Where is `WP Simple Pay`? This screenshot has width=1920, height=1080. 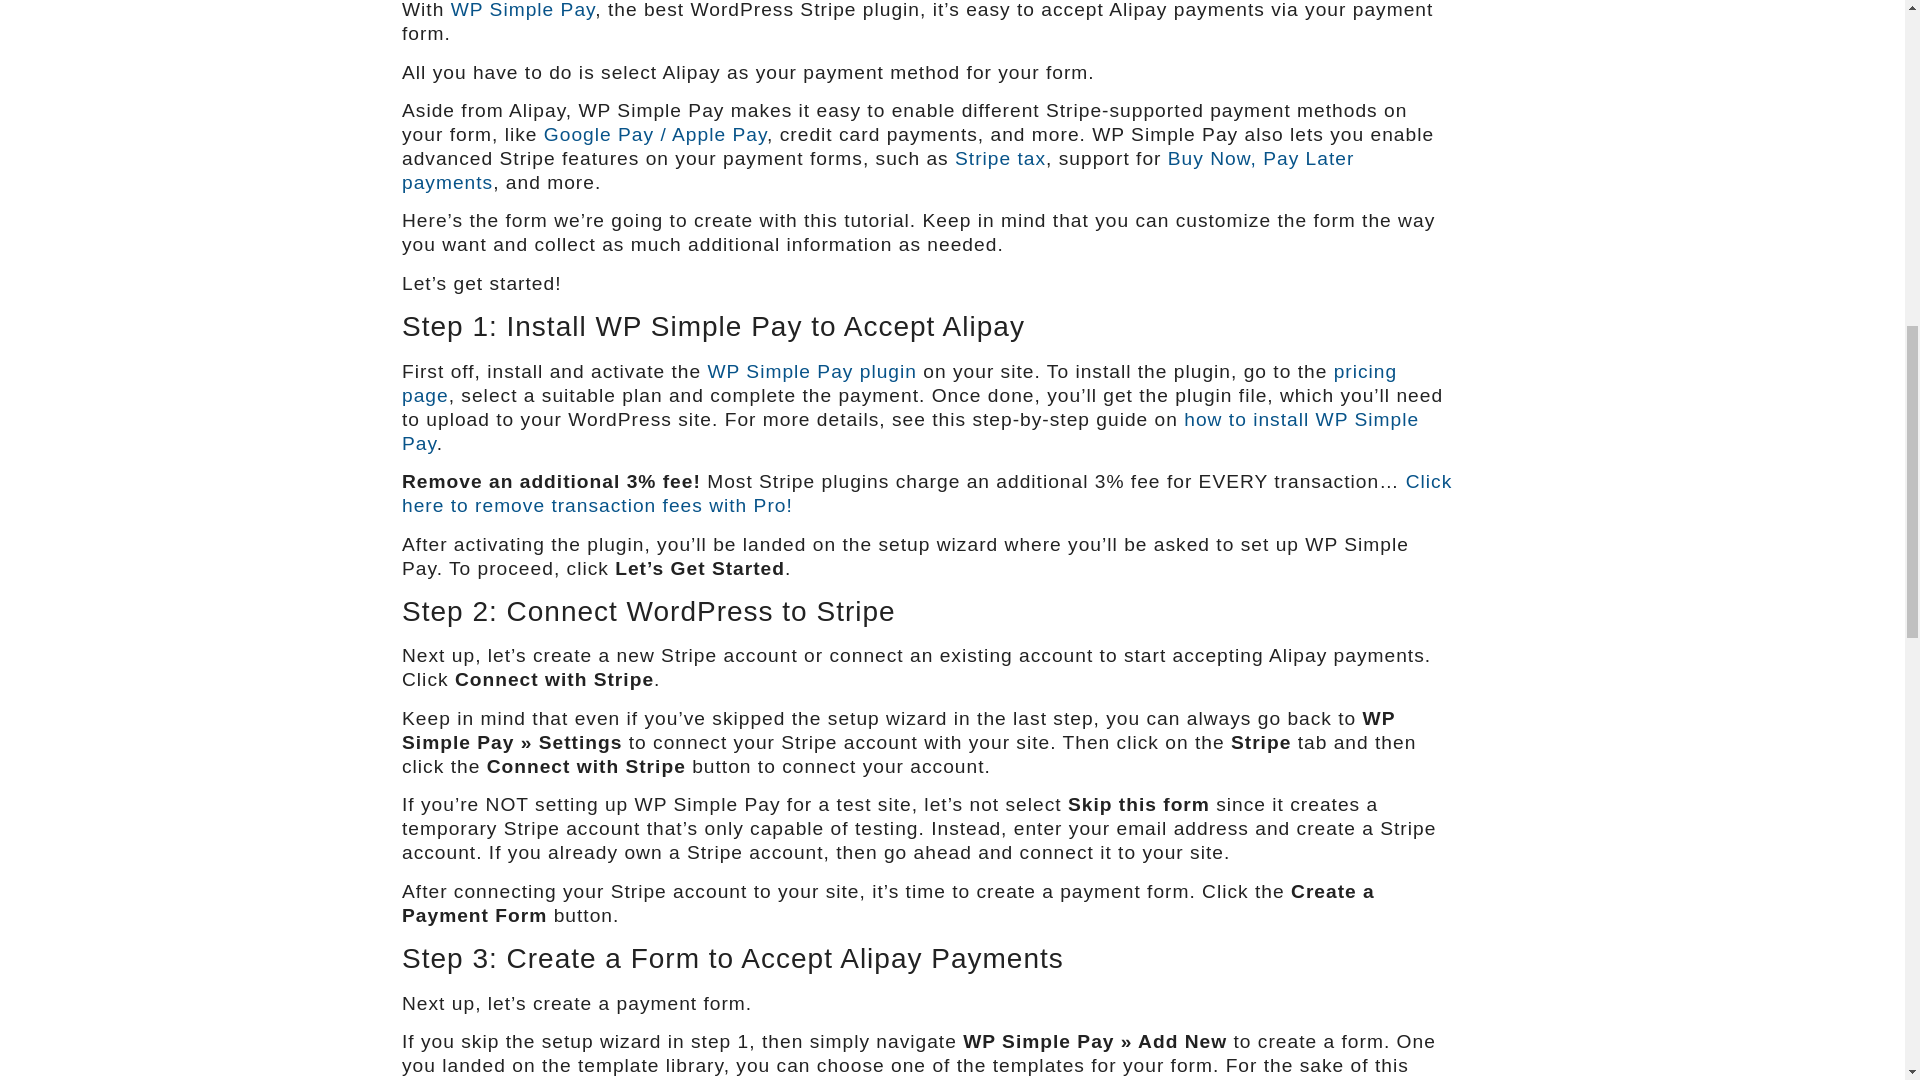
WP Simple Pay is located at coordinates (523, 10).